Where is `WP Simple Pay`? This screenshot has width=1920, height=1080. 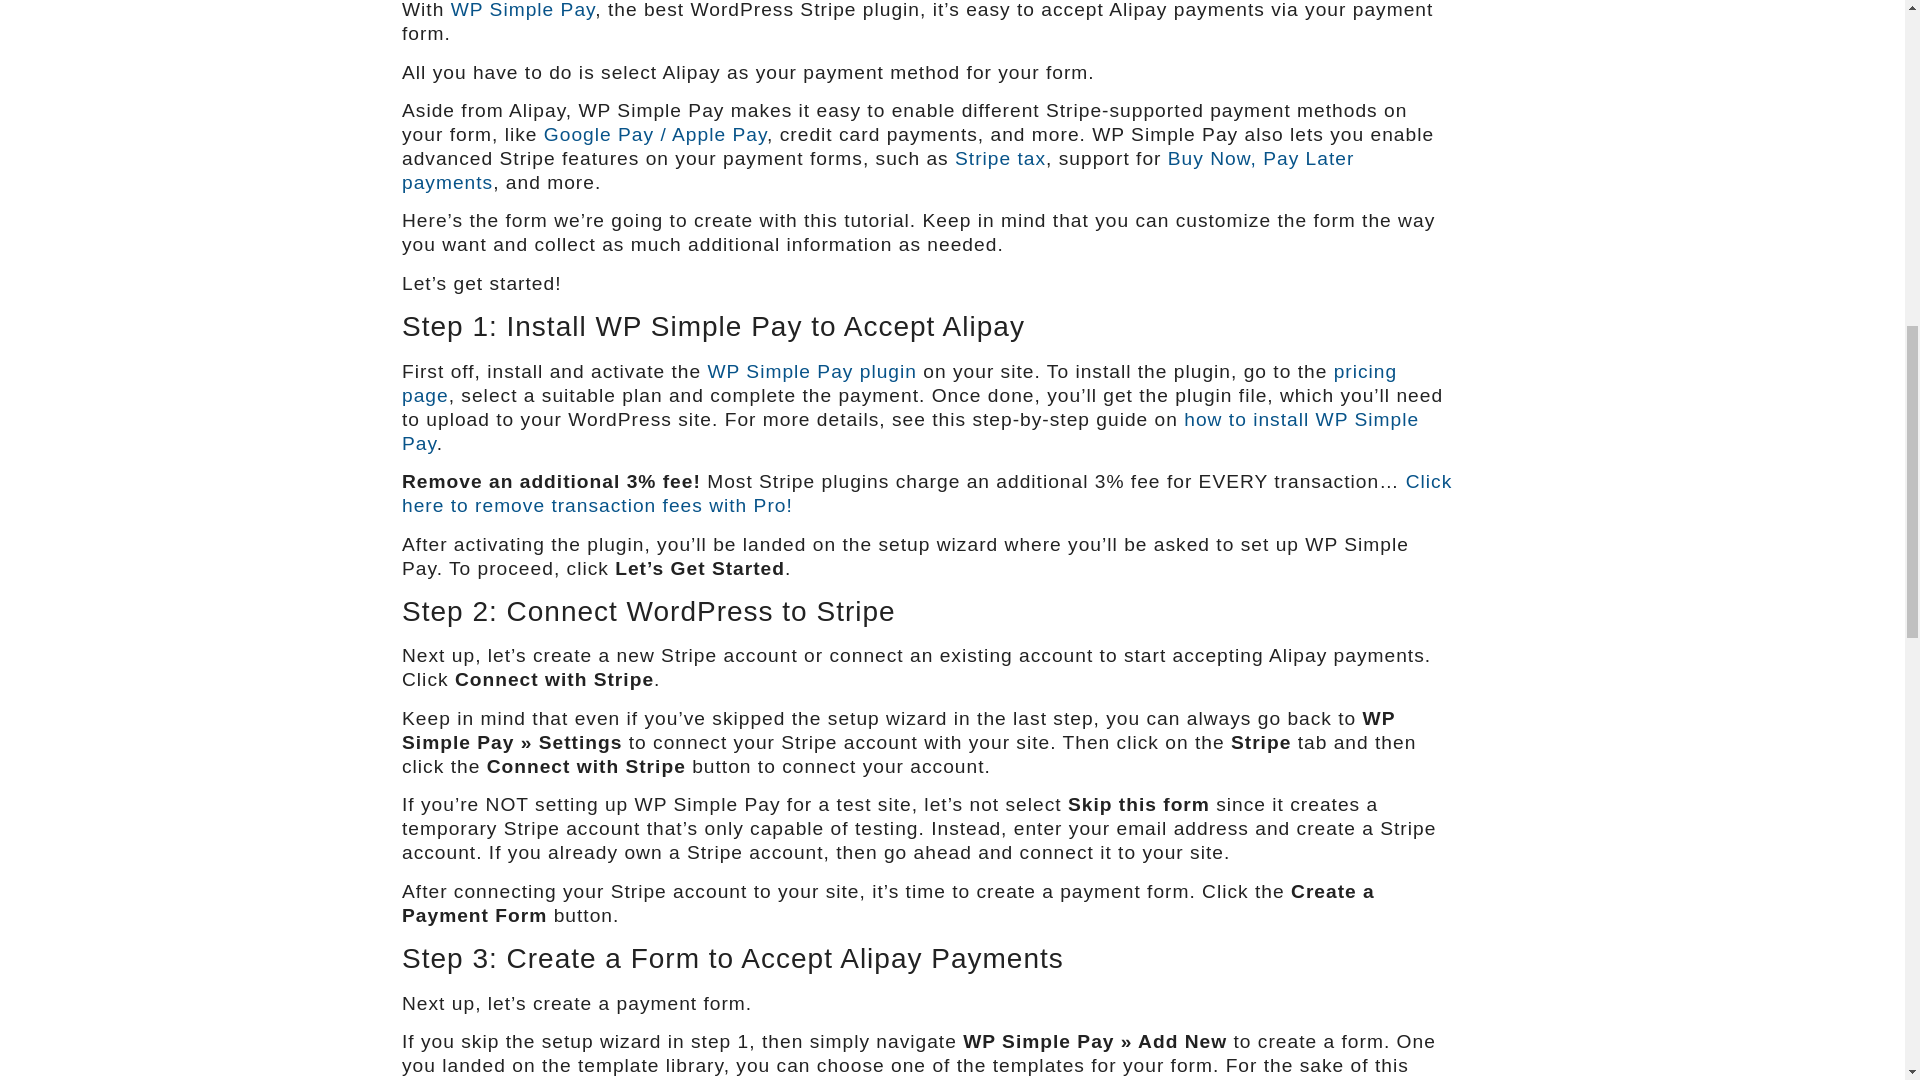
WP Simple Pay is located at coordinates (523, 10).